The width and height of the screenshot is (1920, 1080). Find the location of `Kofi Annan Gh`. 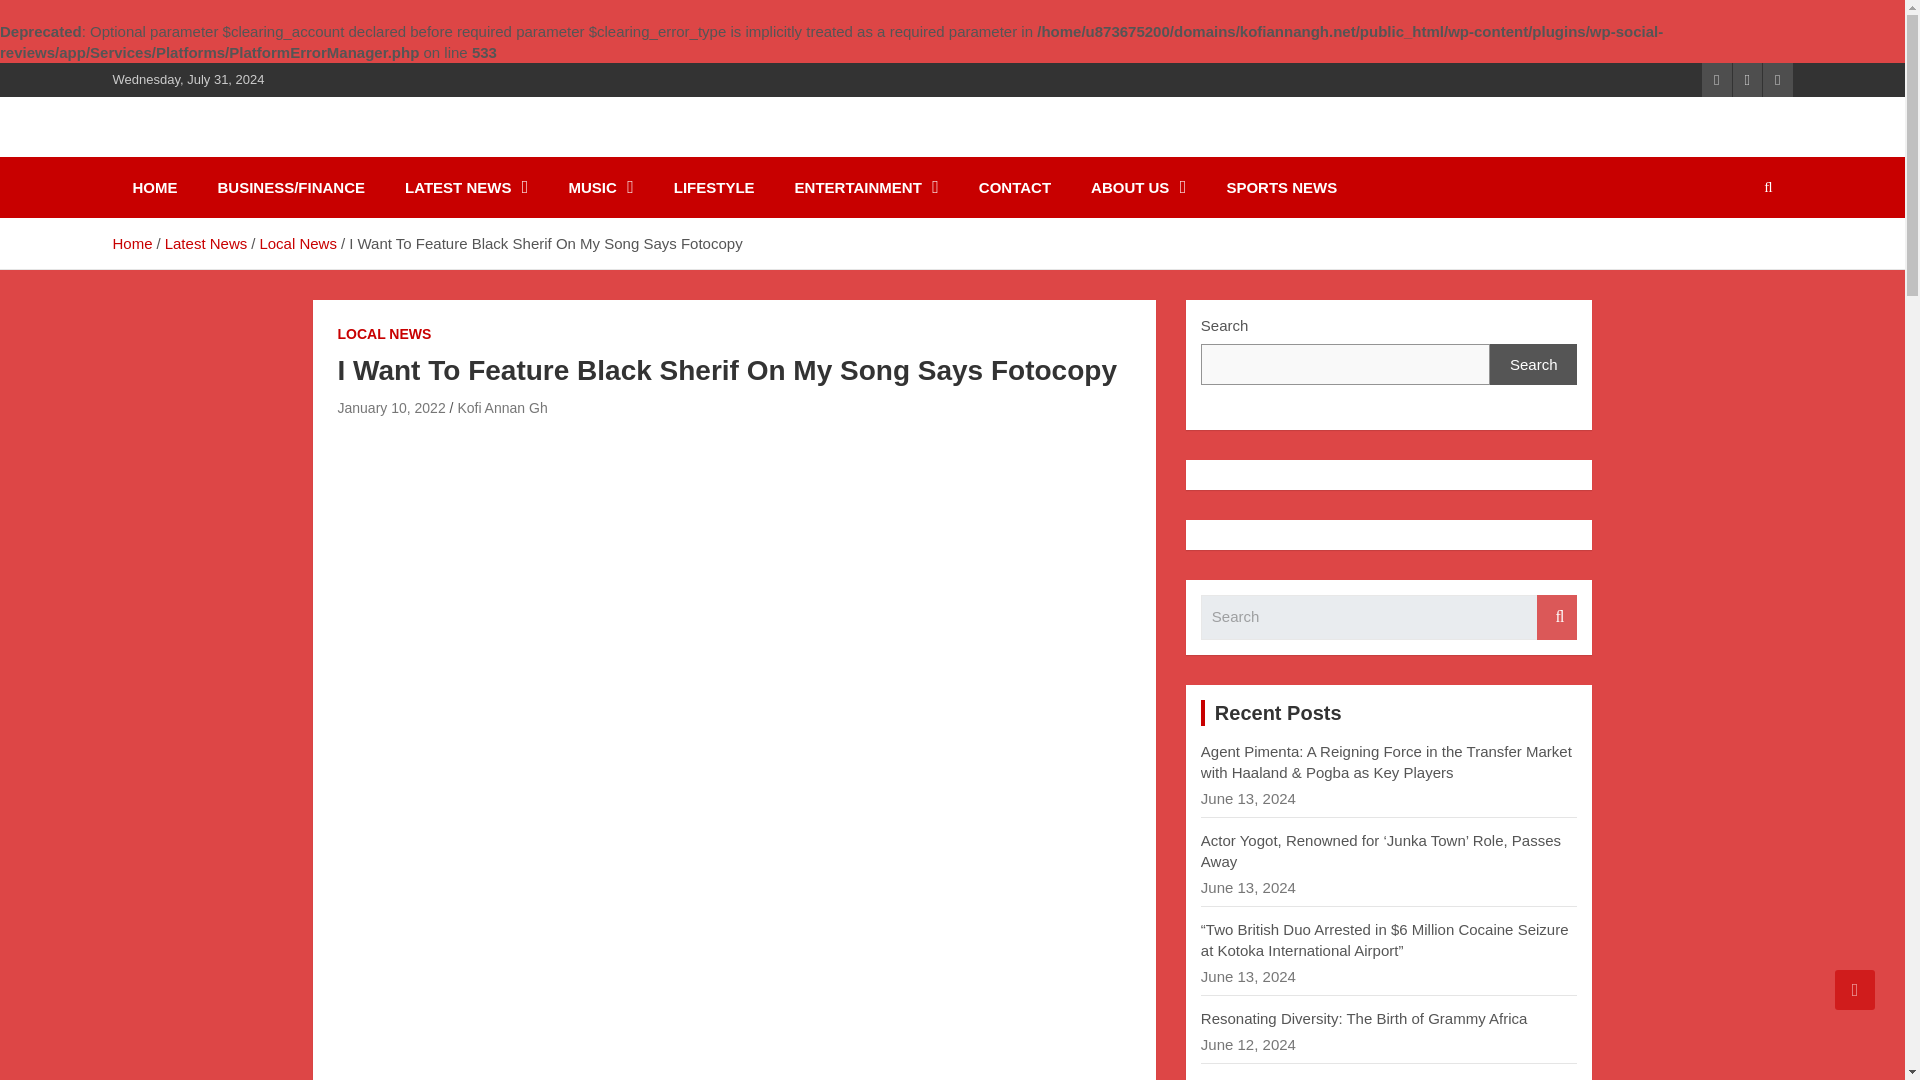

Kofi Annan Gh is located at coordinates (502, 407).